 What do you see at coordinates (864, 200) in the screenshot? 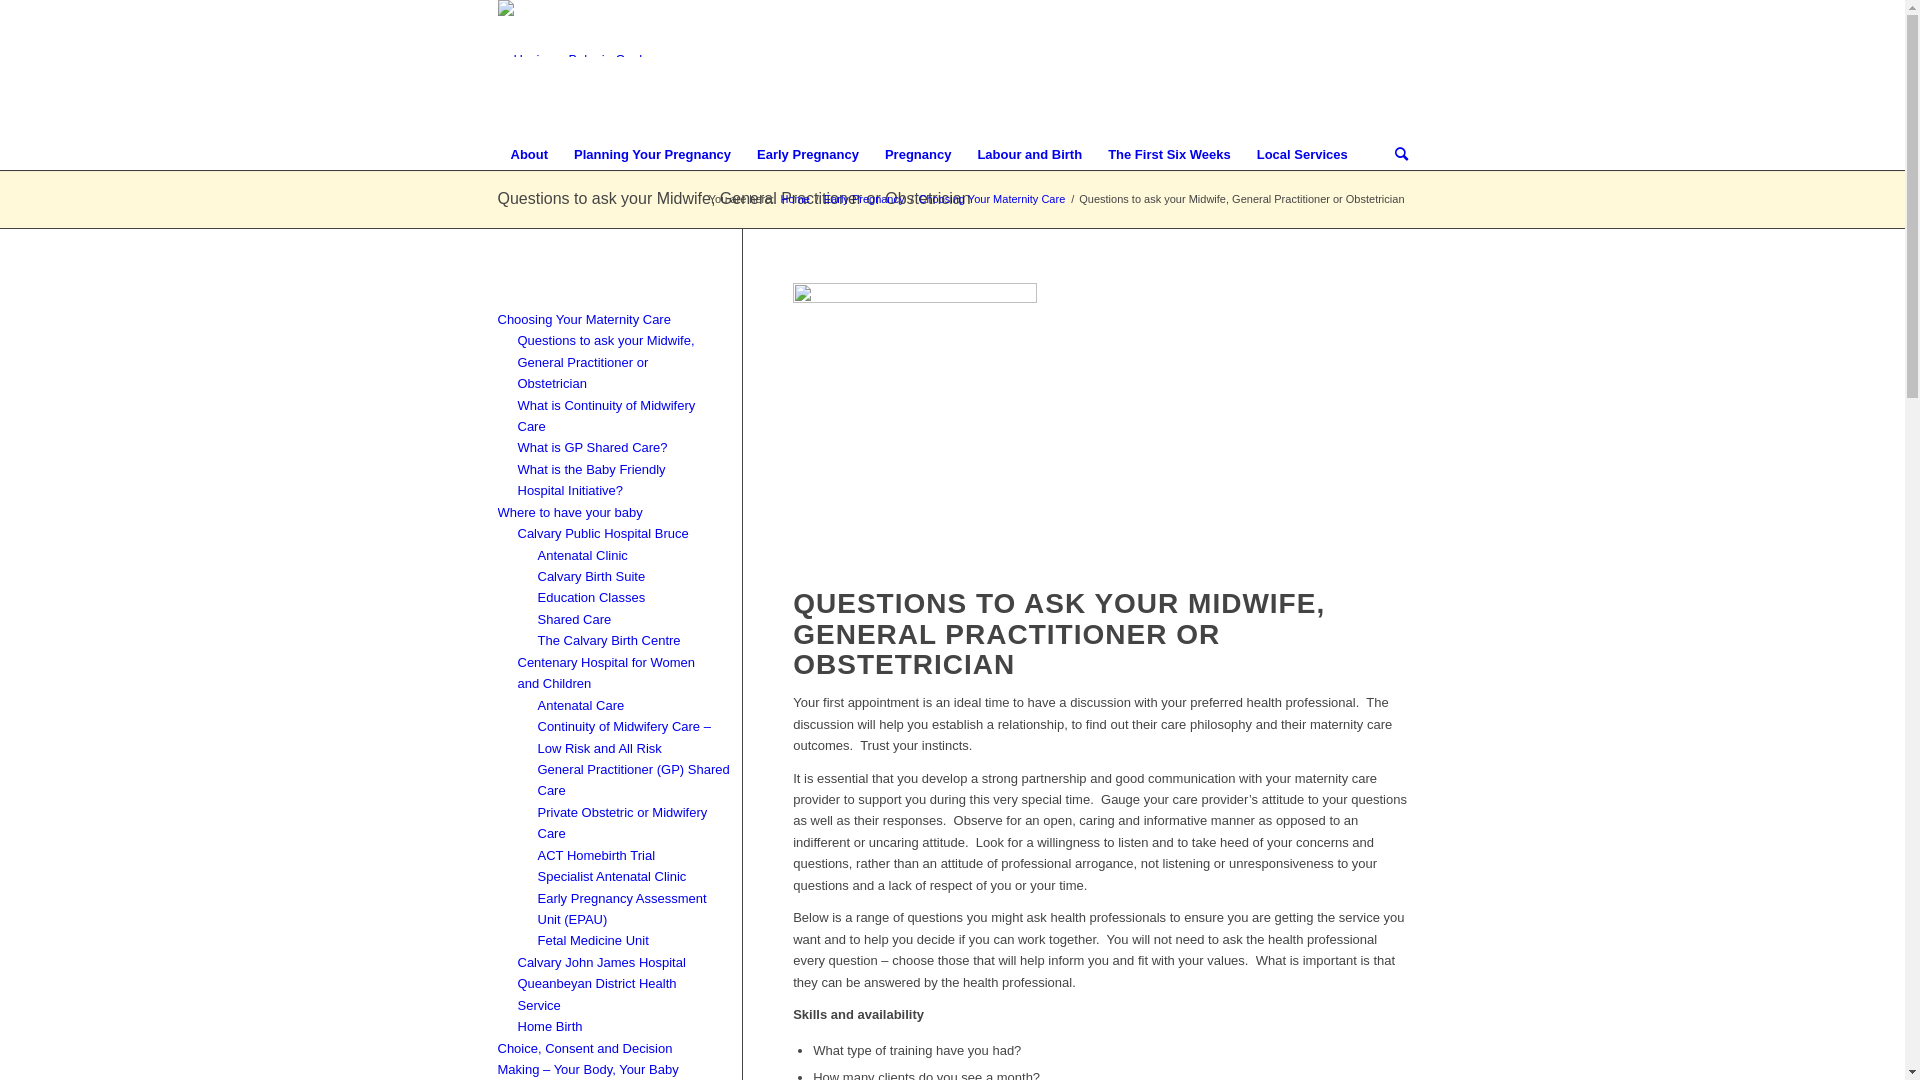
I see `Early Pregnancy` at bounding box center [864, 200].